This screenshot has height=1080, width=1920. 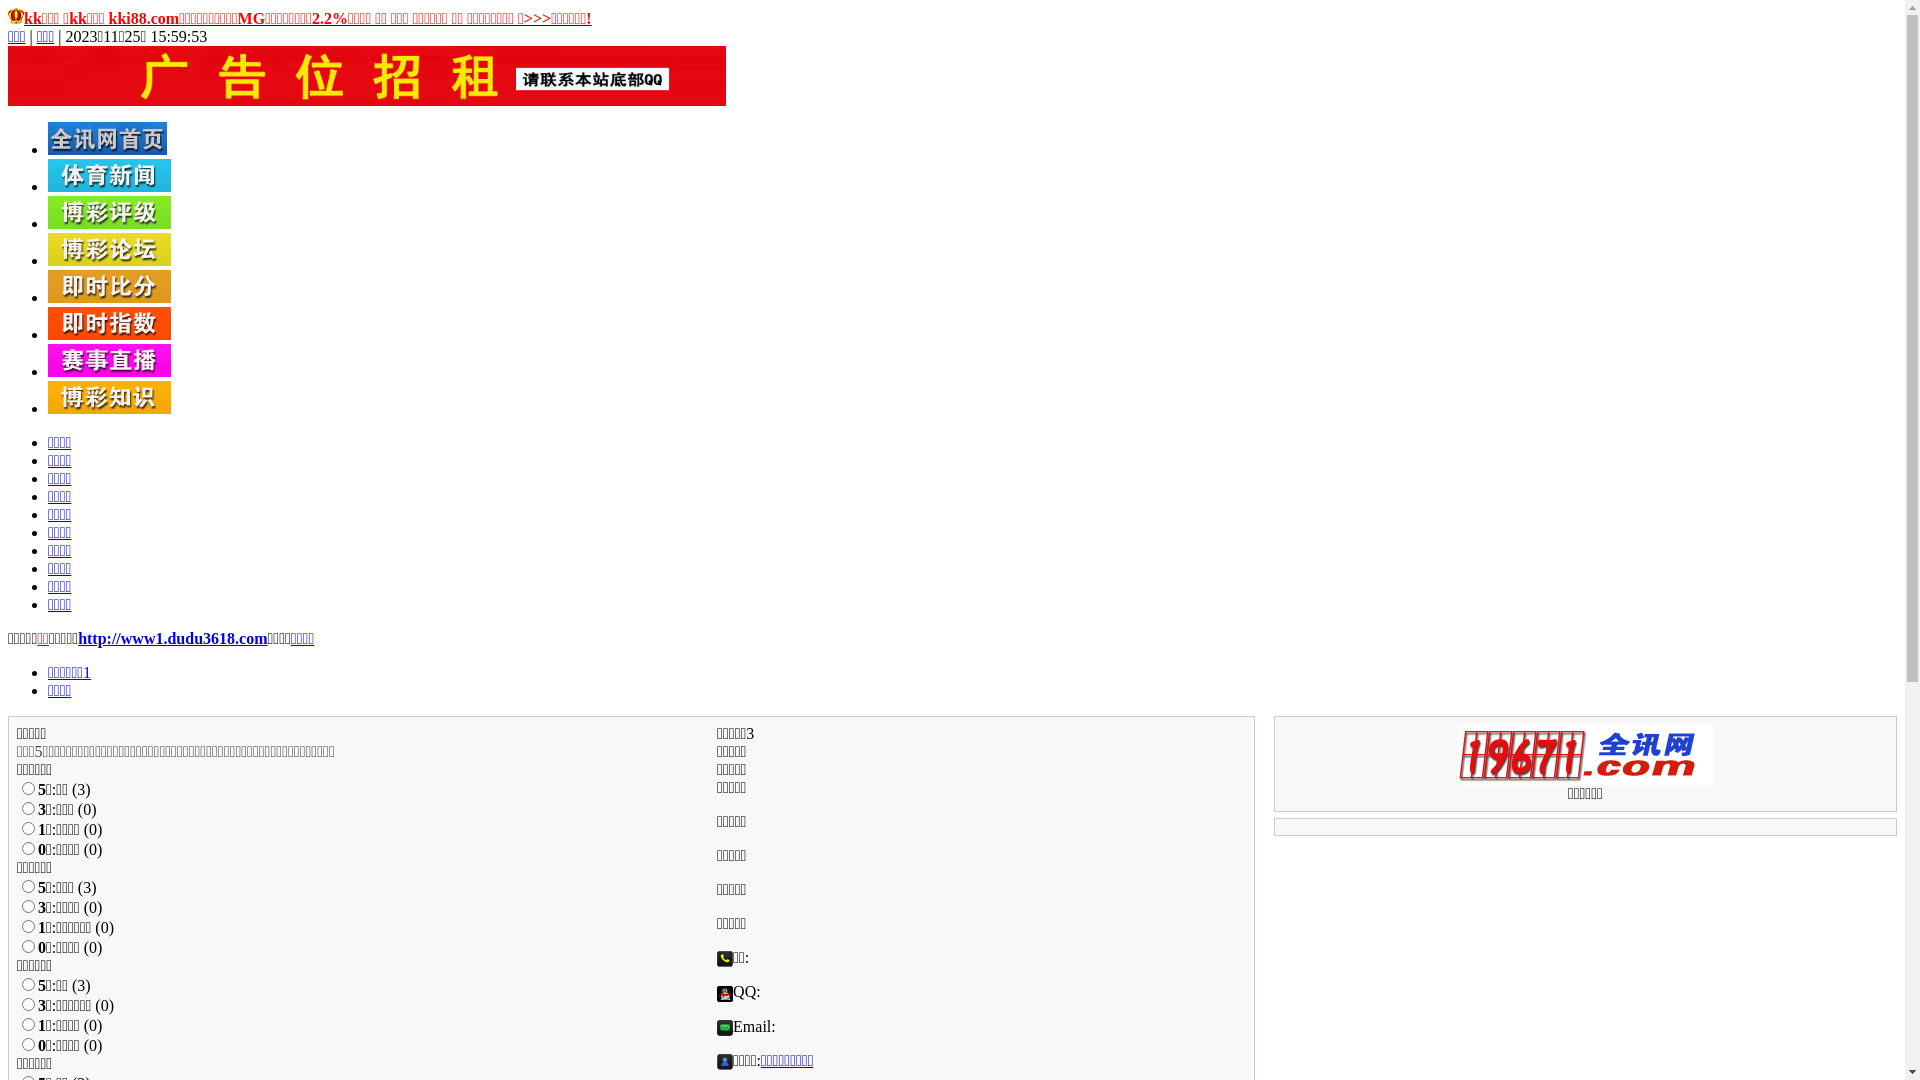 What do you see at coordinates (28, 848) in the screenshot?
I see `4` at bounding box center [28, 848].